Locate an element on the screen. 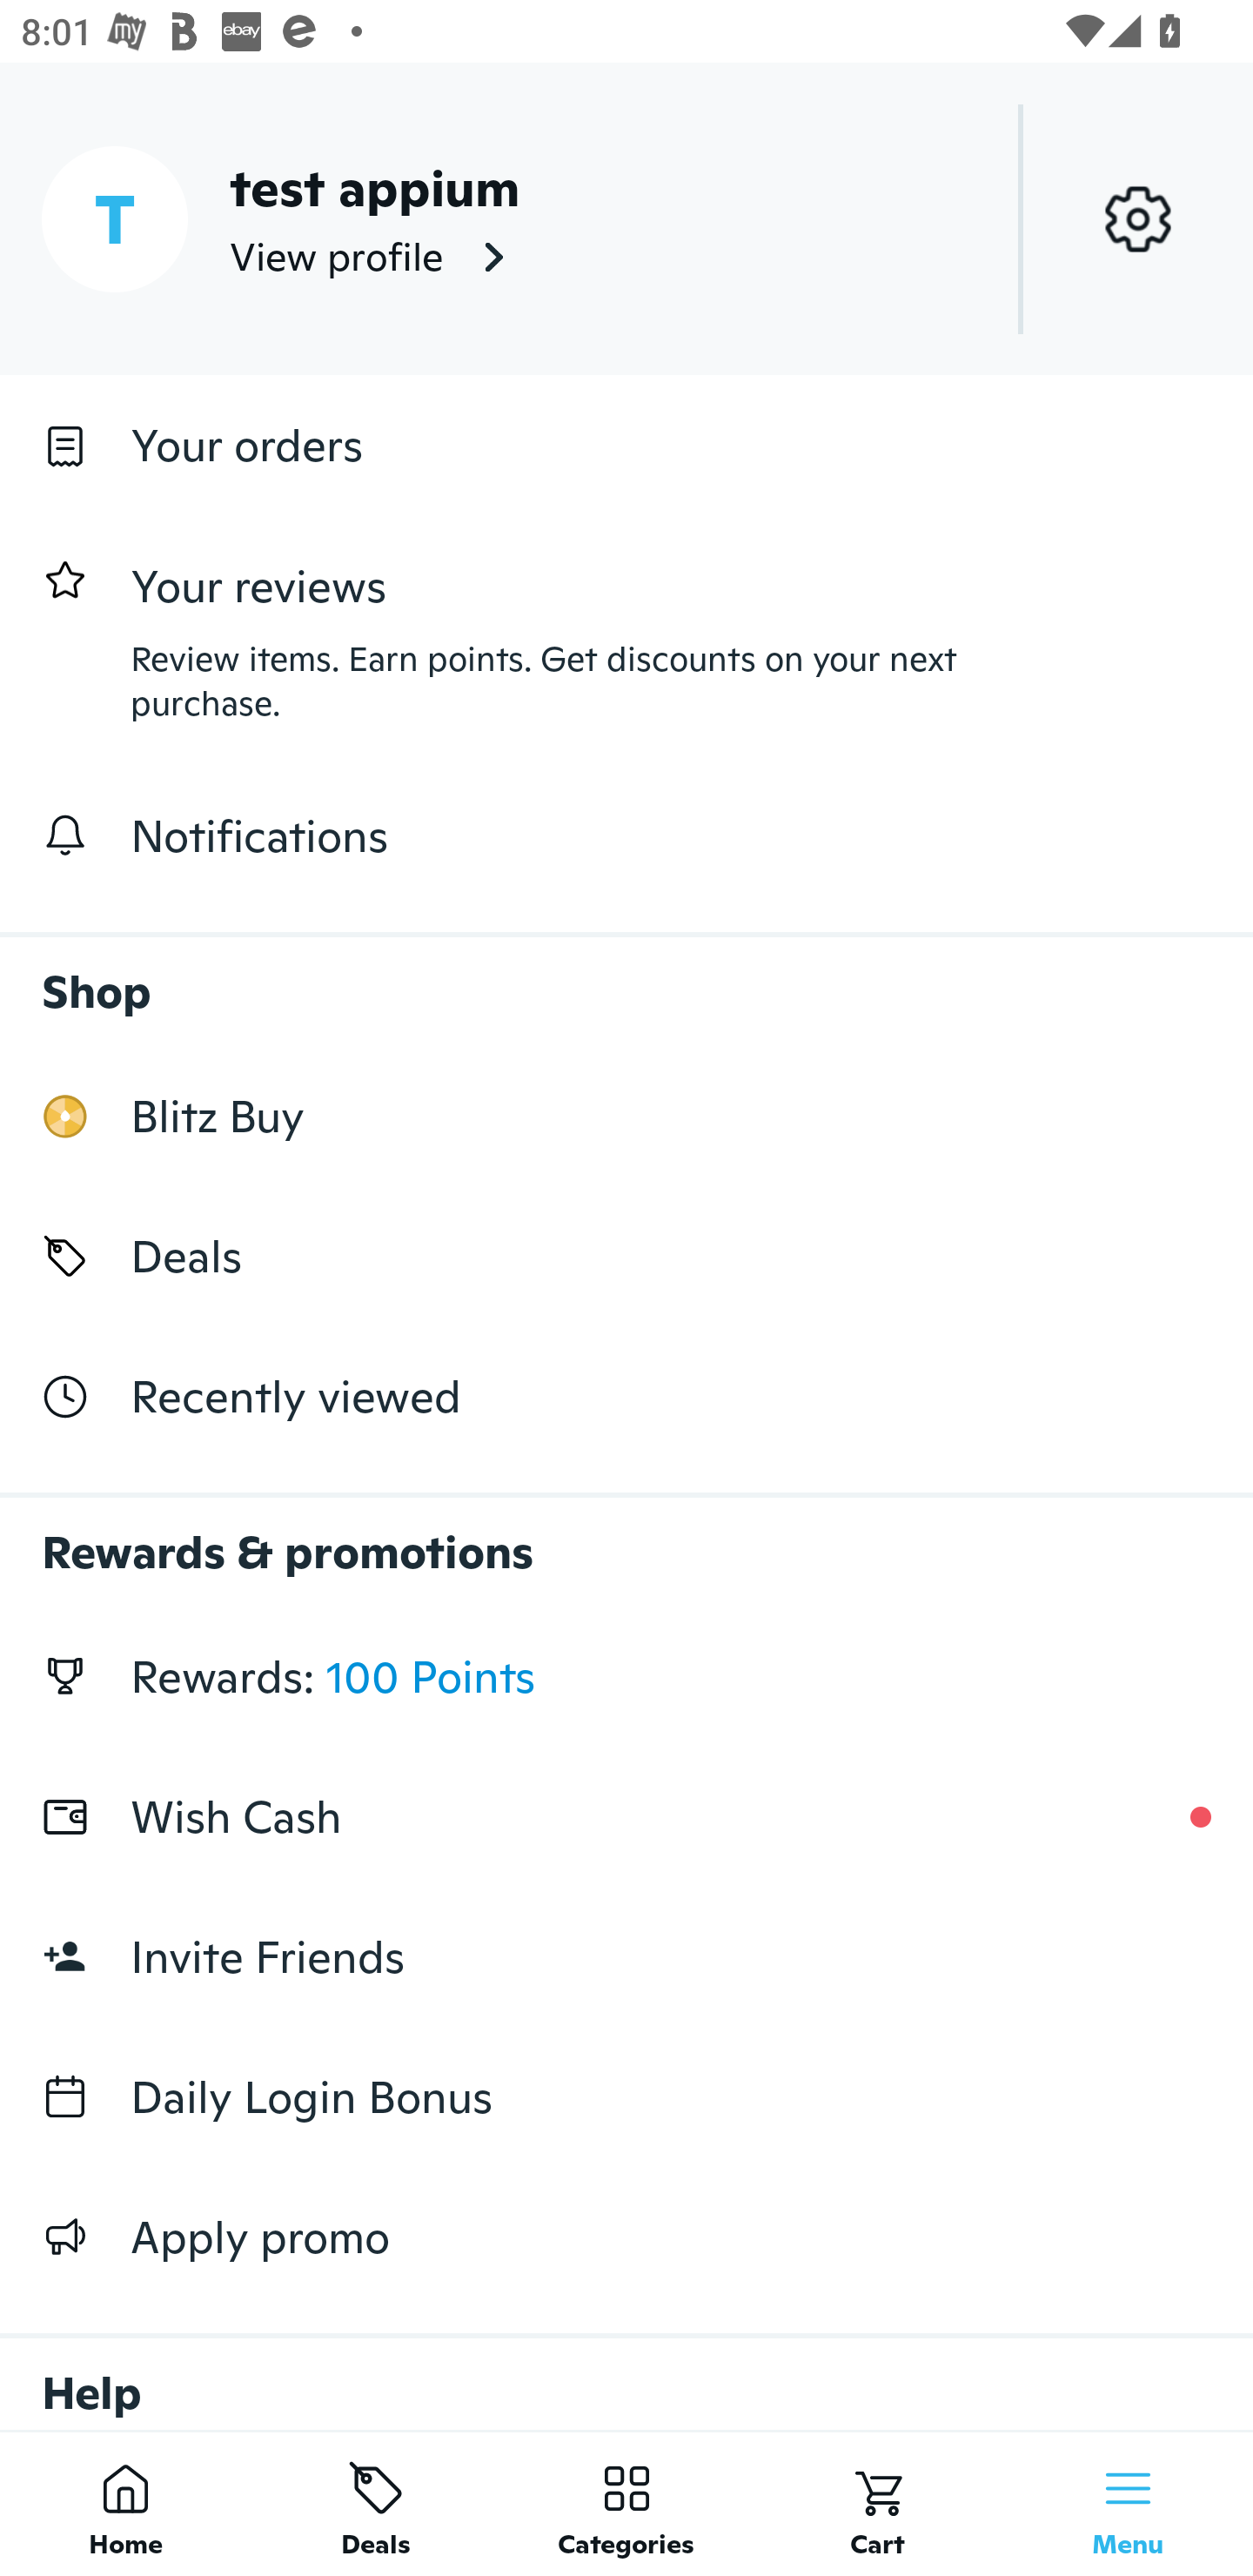  Daily Login Bonus is located at coordinates (626, 2097).